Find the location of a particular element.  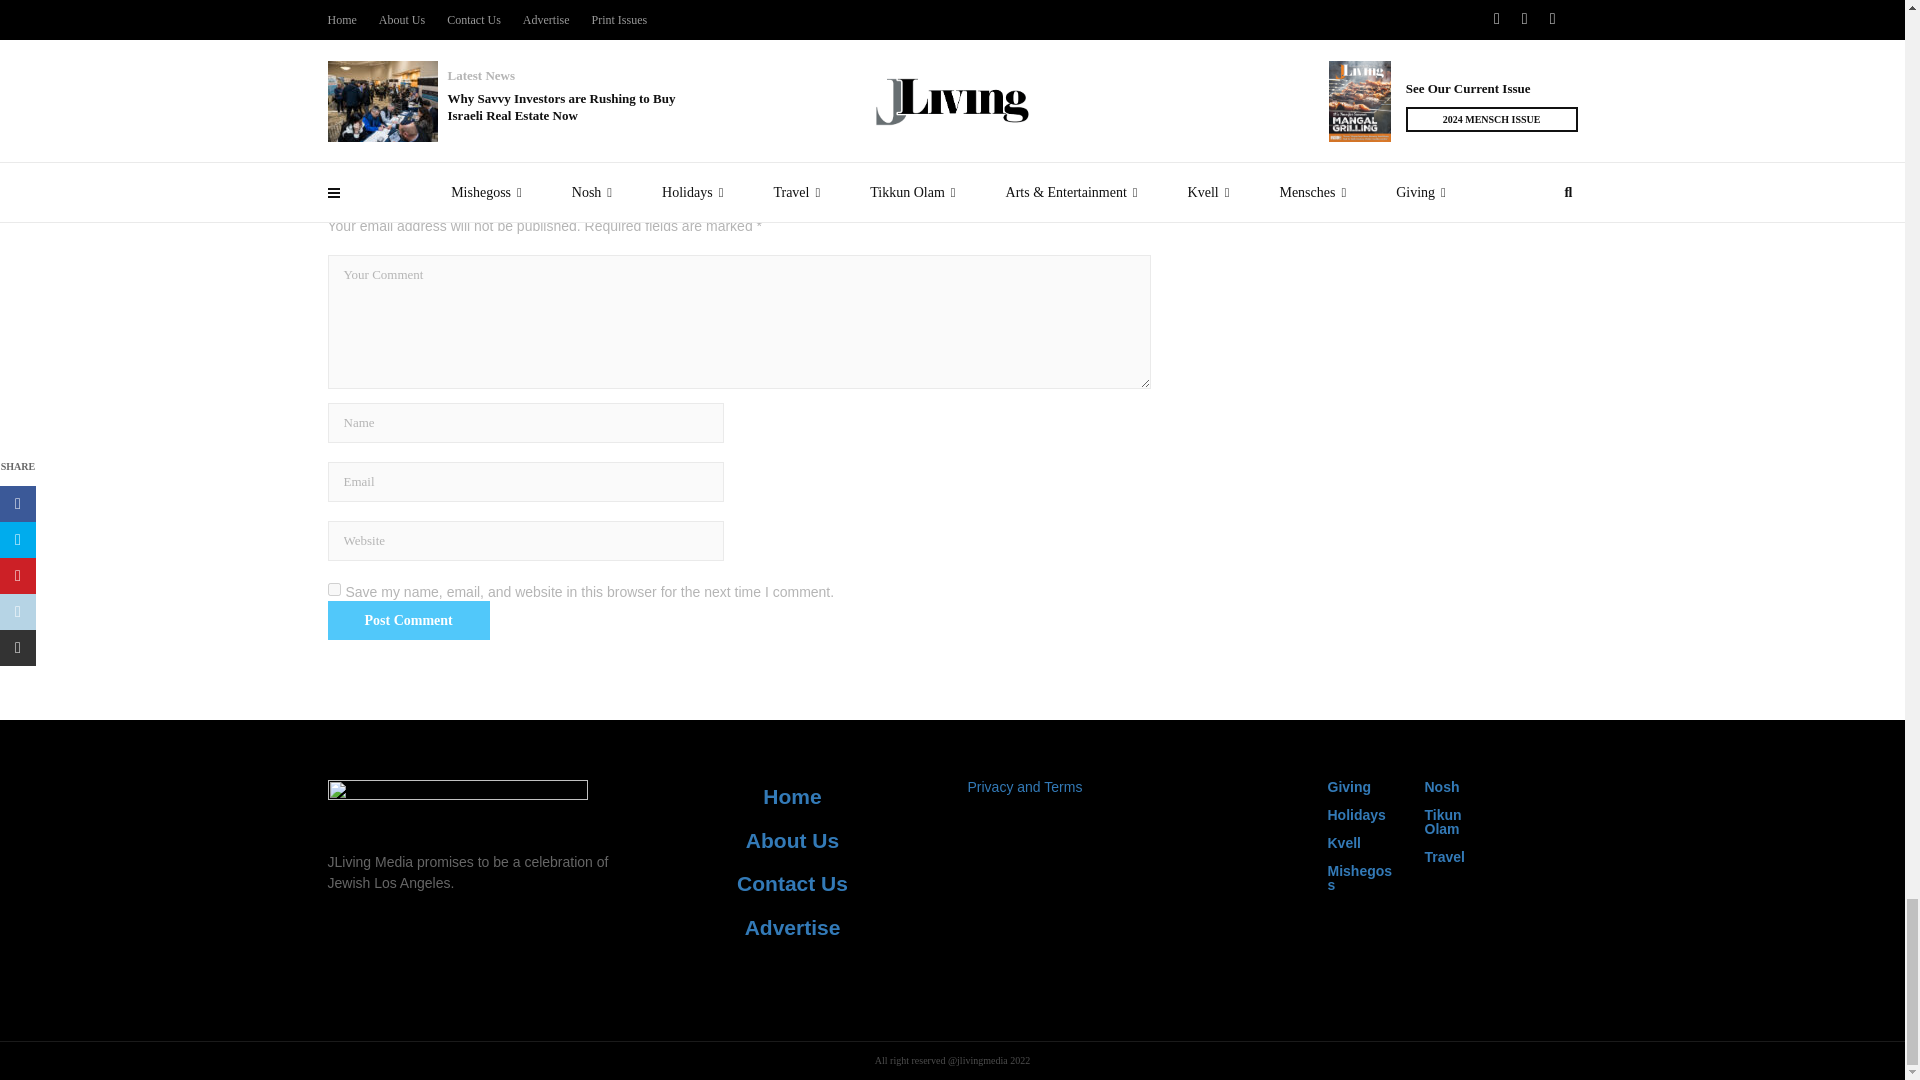

yes is located at coordinates (334, 590).